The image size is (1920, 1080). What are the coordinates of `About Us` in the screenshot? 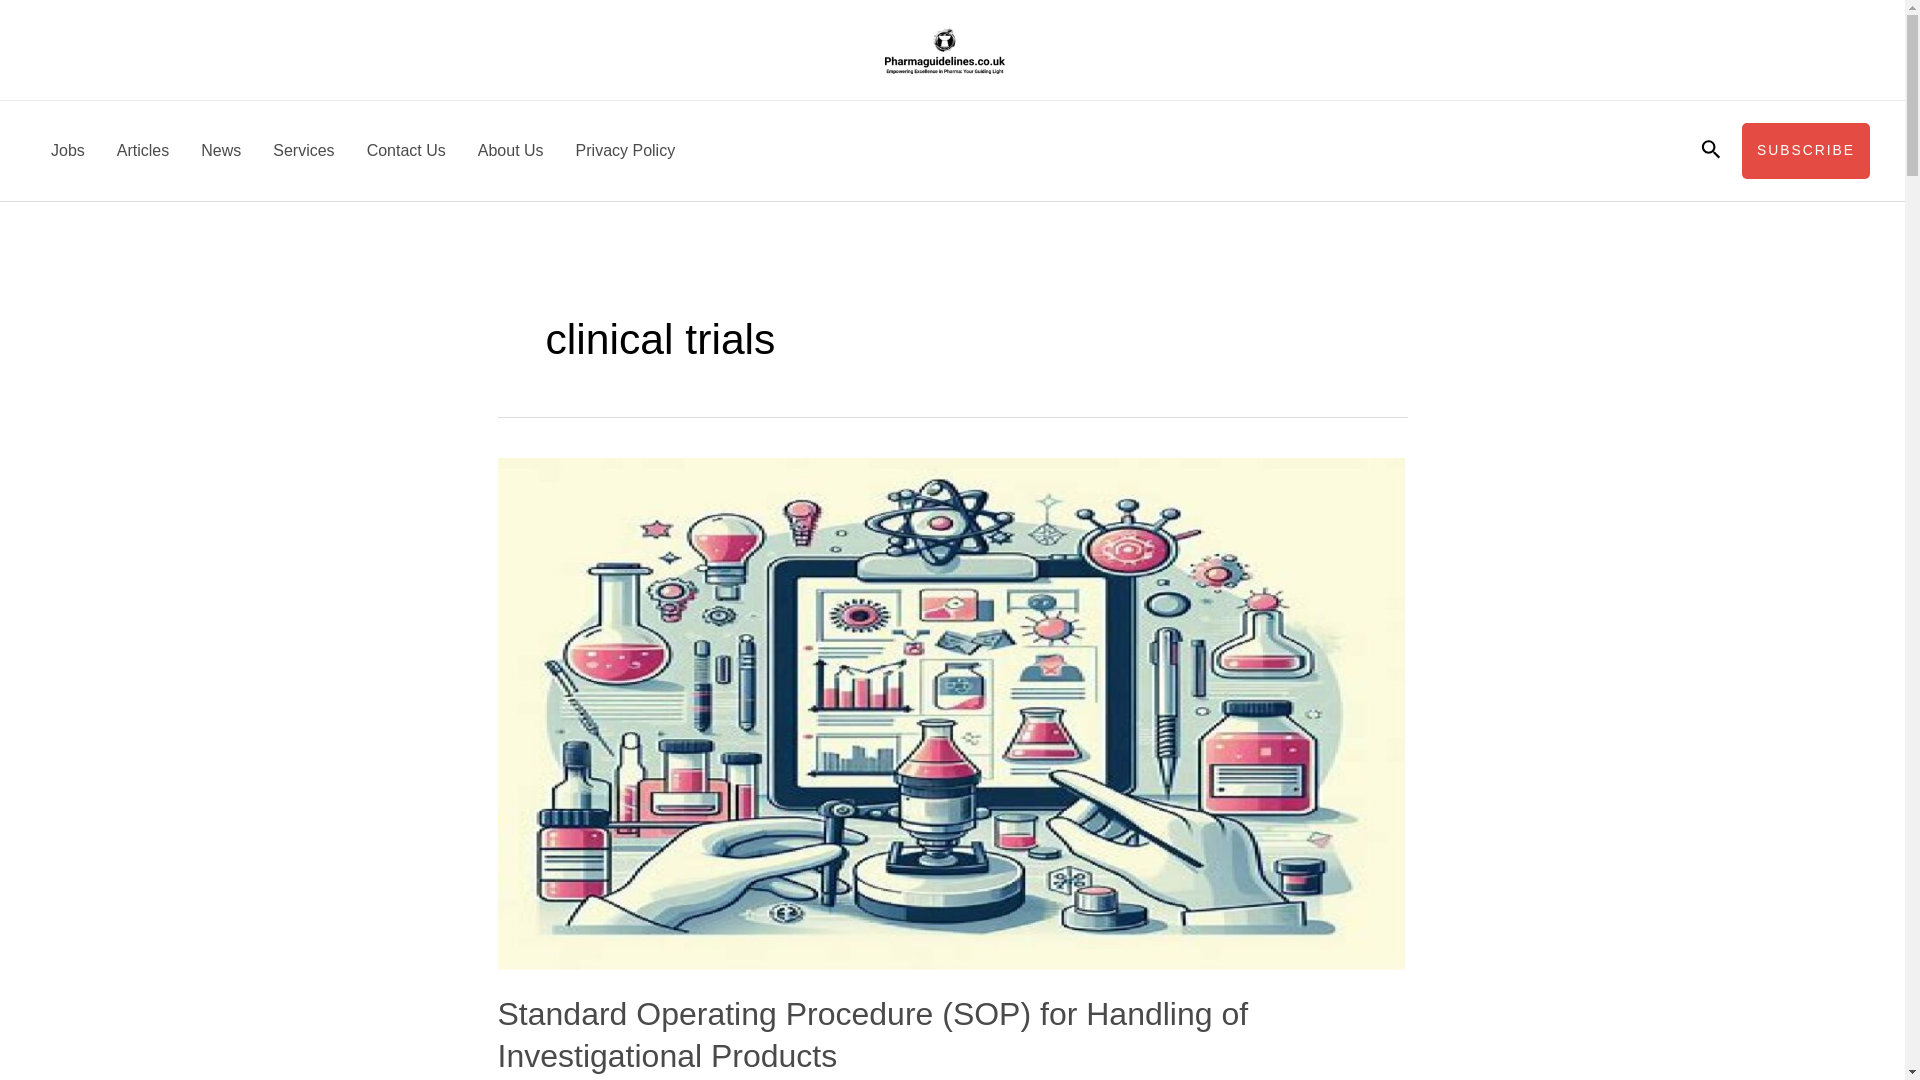 It's located at (511, 150).